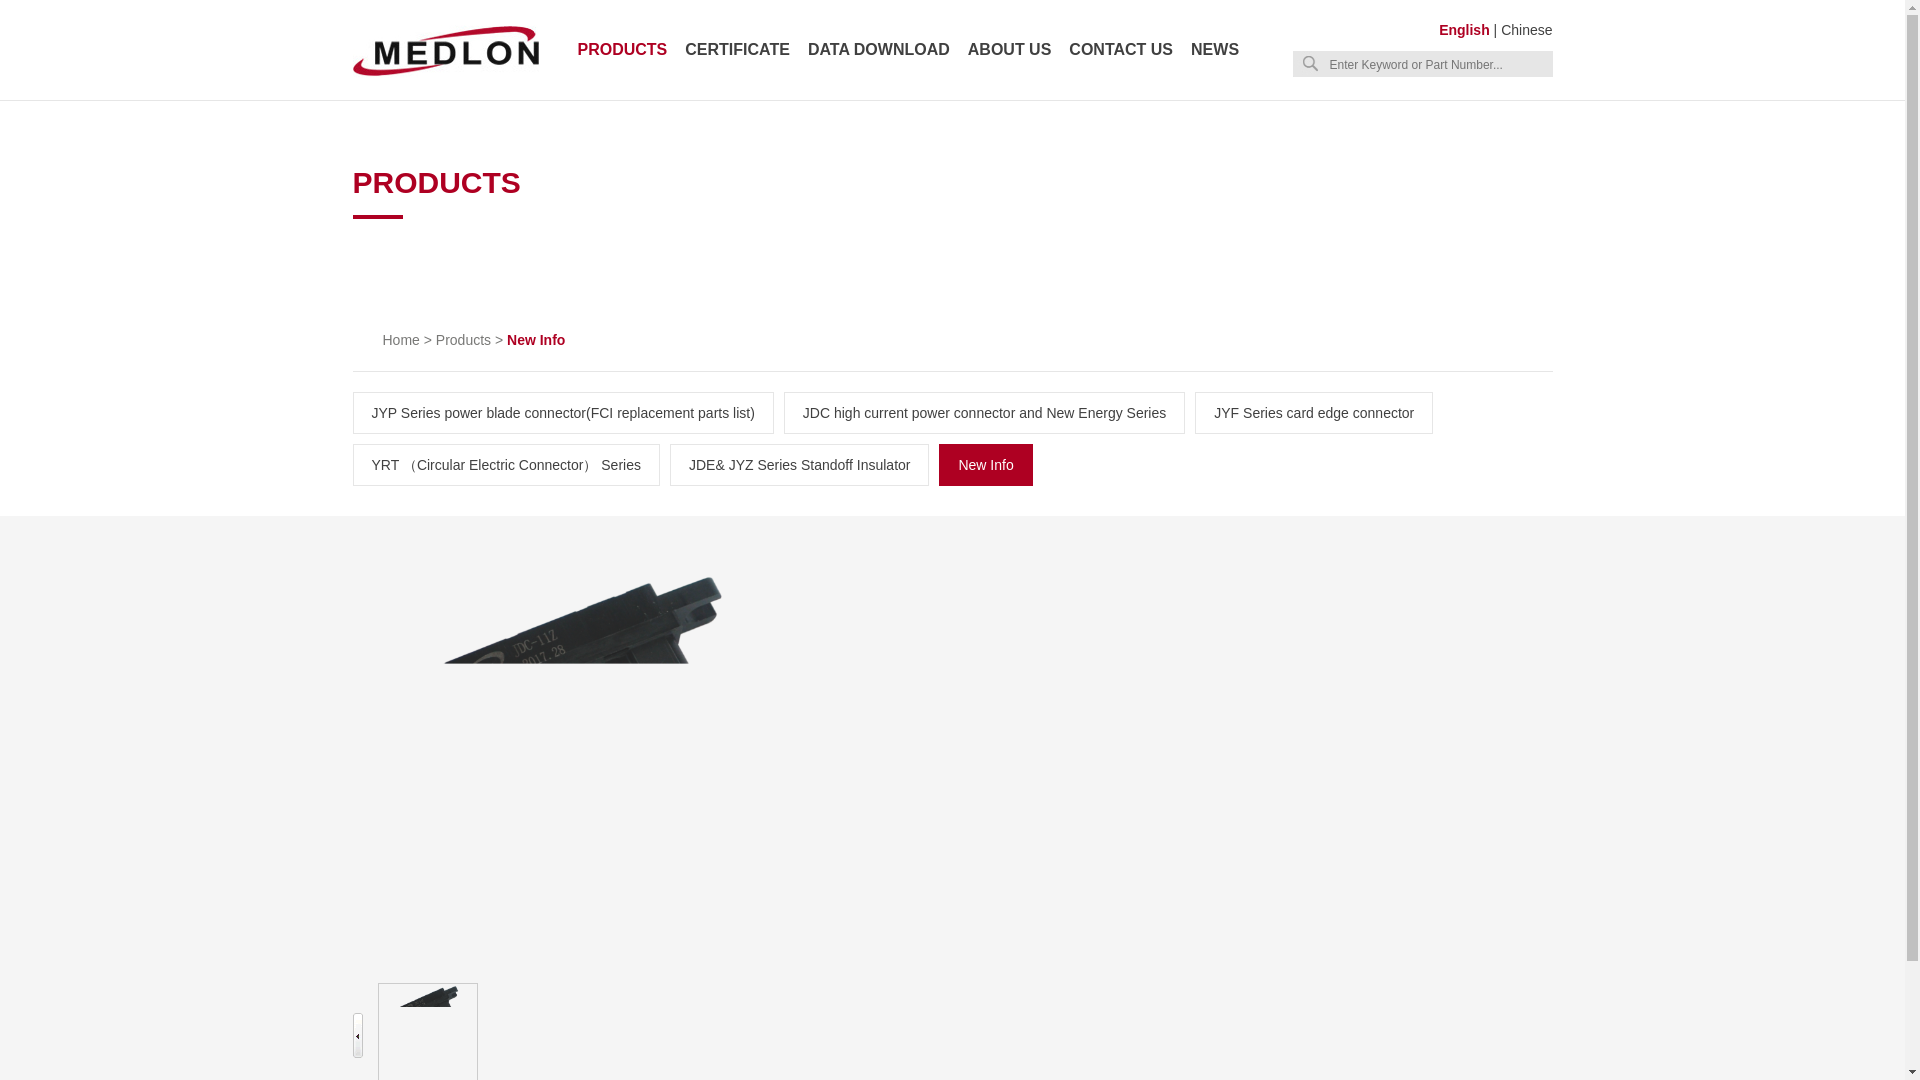 The height and width of the screenshot is (1080, 1920). Describe the element at coordinates (1121, 50) in the screenshot. I see `CONTACT US` at that location.